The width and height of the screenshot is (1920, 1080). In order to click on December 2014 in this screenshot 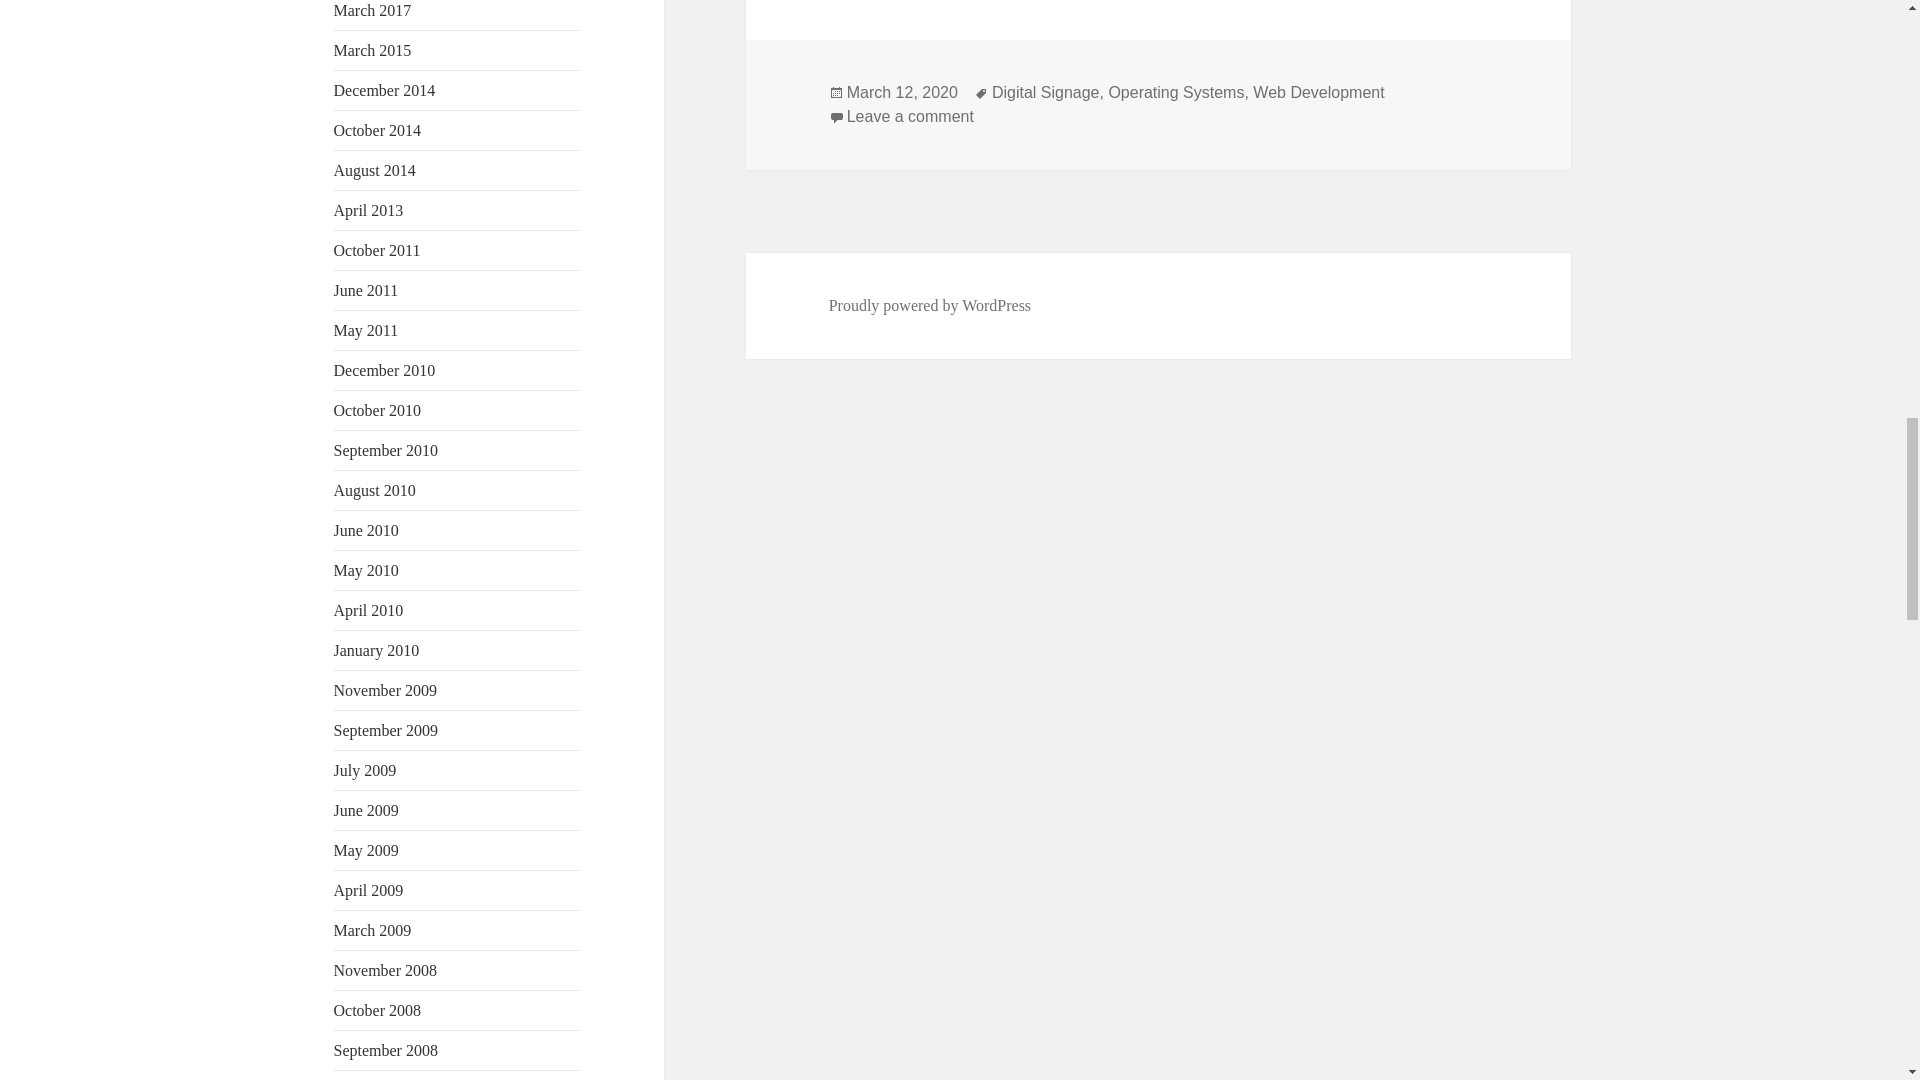, I will do `click(384, 90)`.